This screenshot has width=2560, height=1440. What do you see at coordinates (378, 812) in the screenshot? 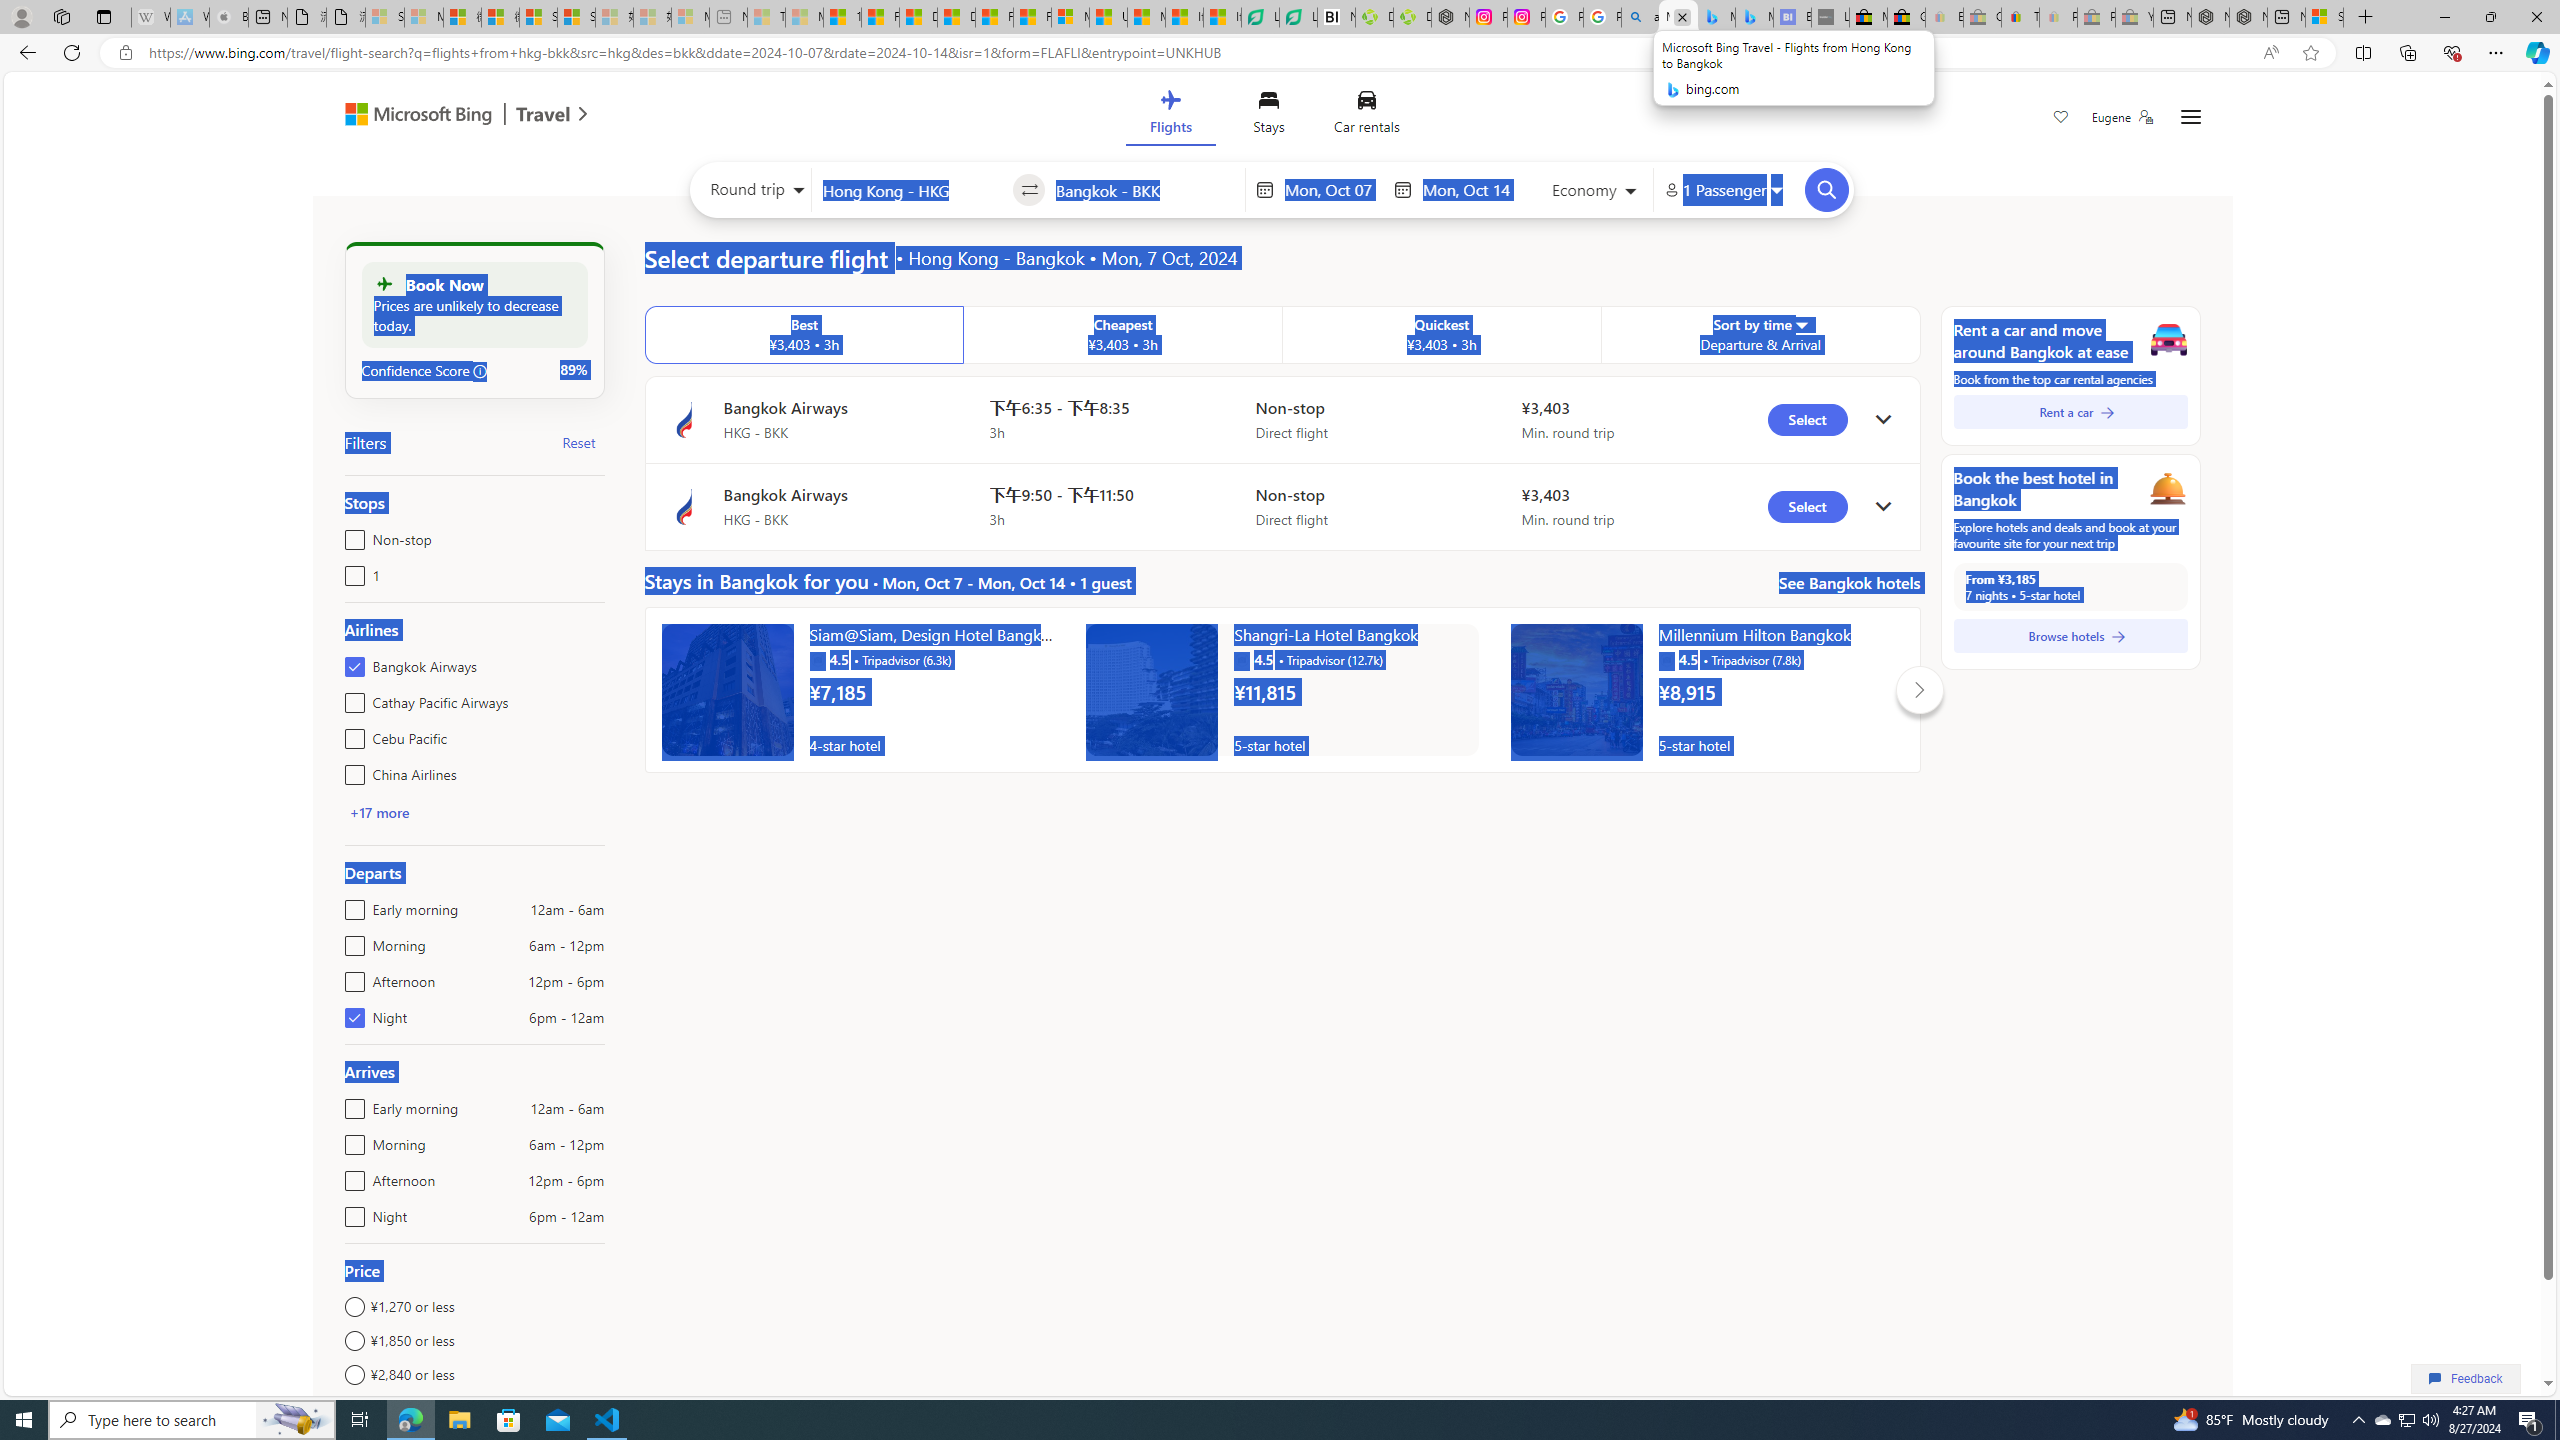
I see `+17 more` at bounding box center [378, 812].